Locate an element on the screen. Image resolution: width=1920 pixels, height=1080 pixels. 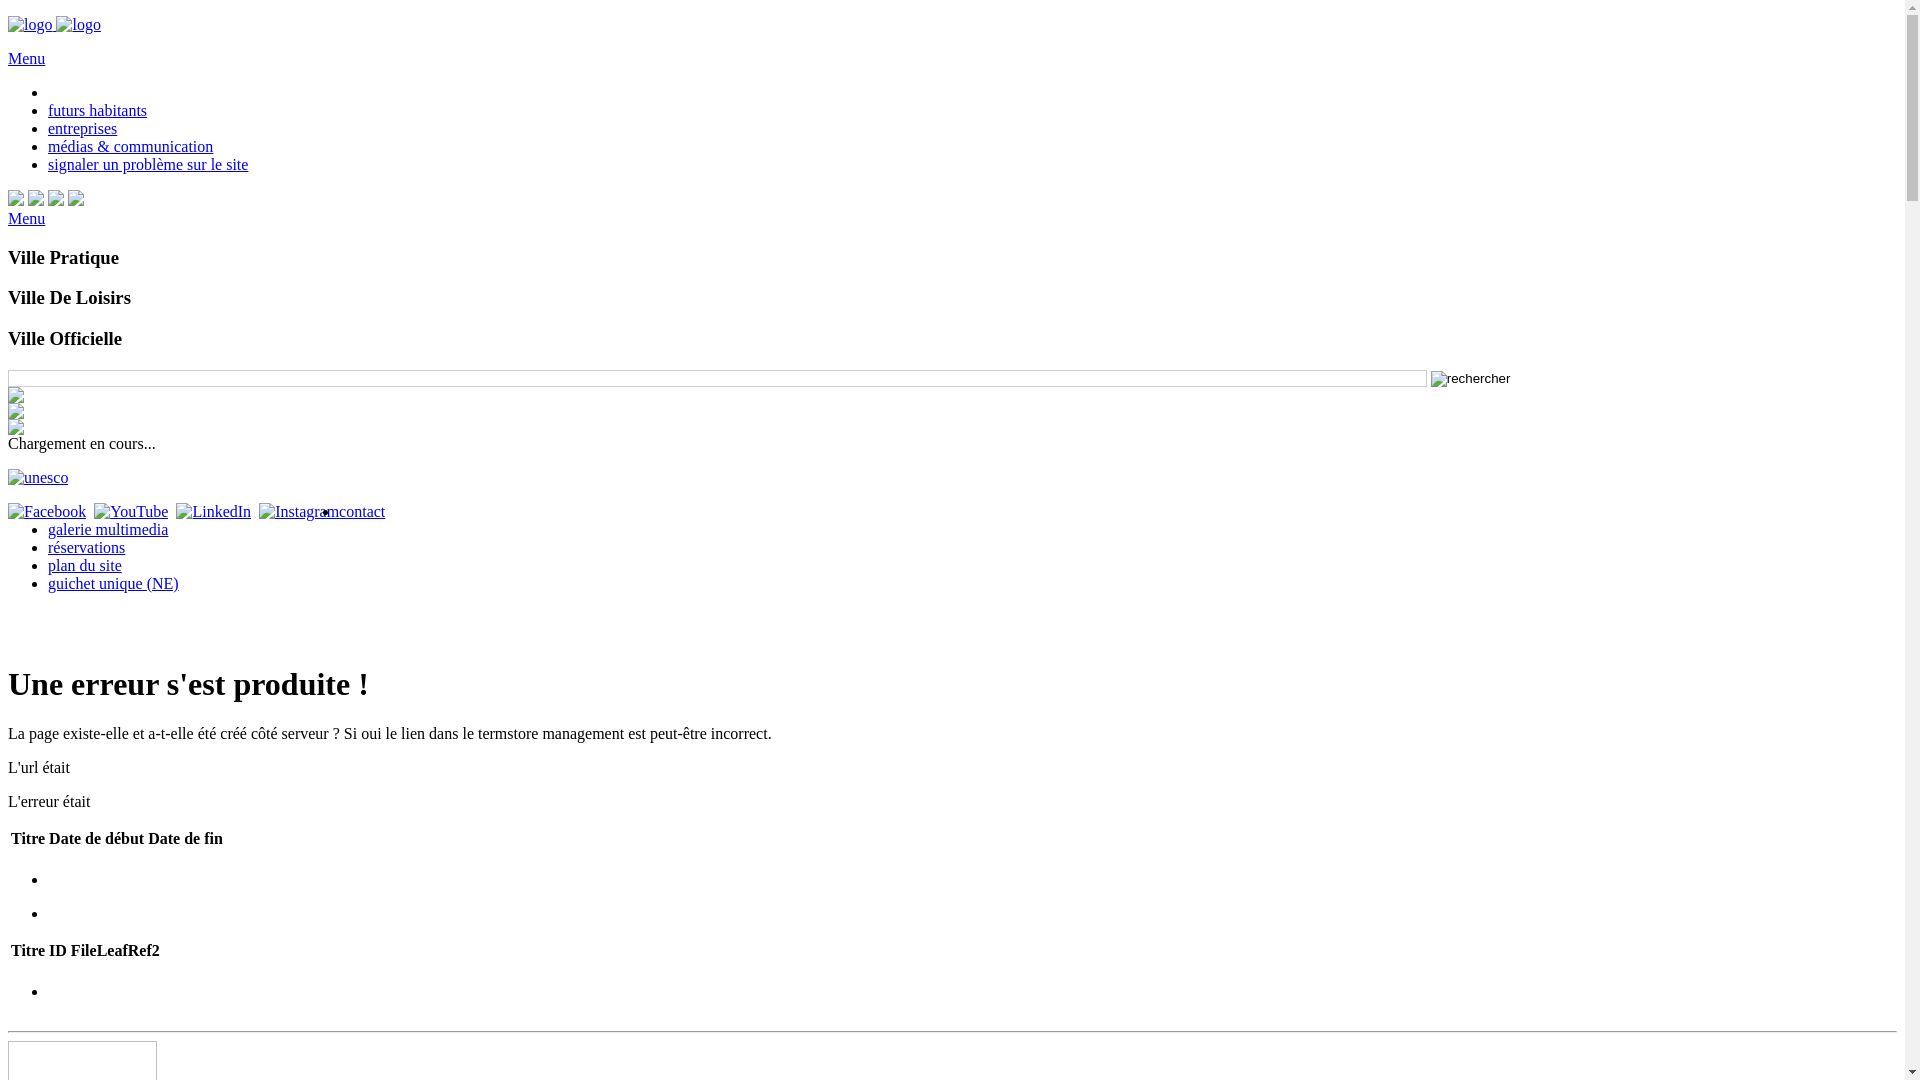
Cliquer pour visiter le site de l'urbanisme horloger is located at coordinates (38, 478).